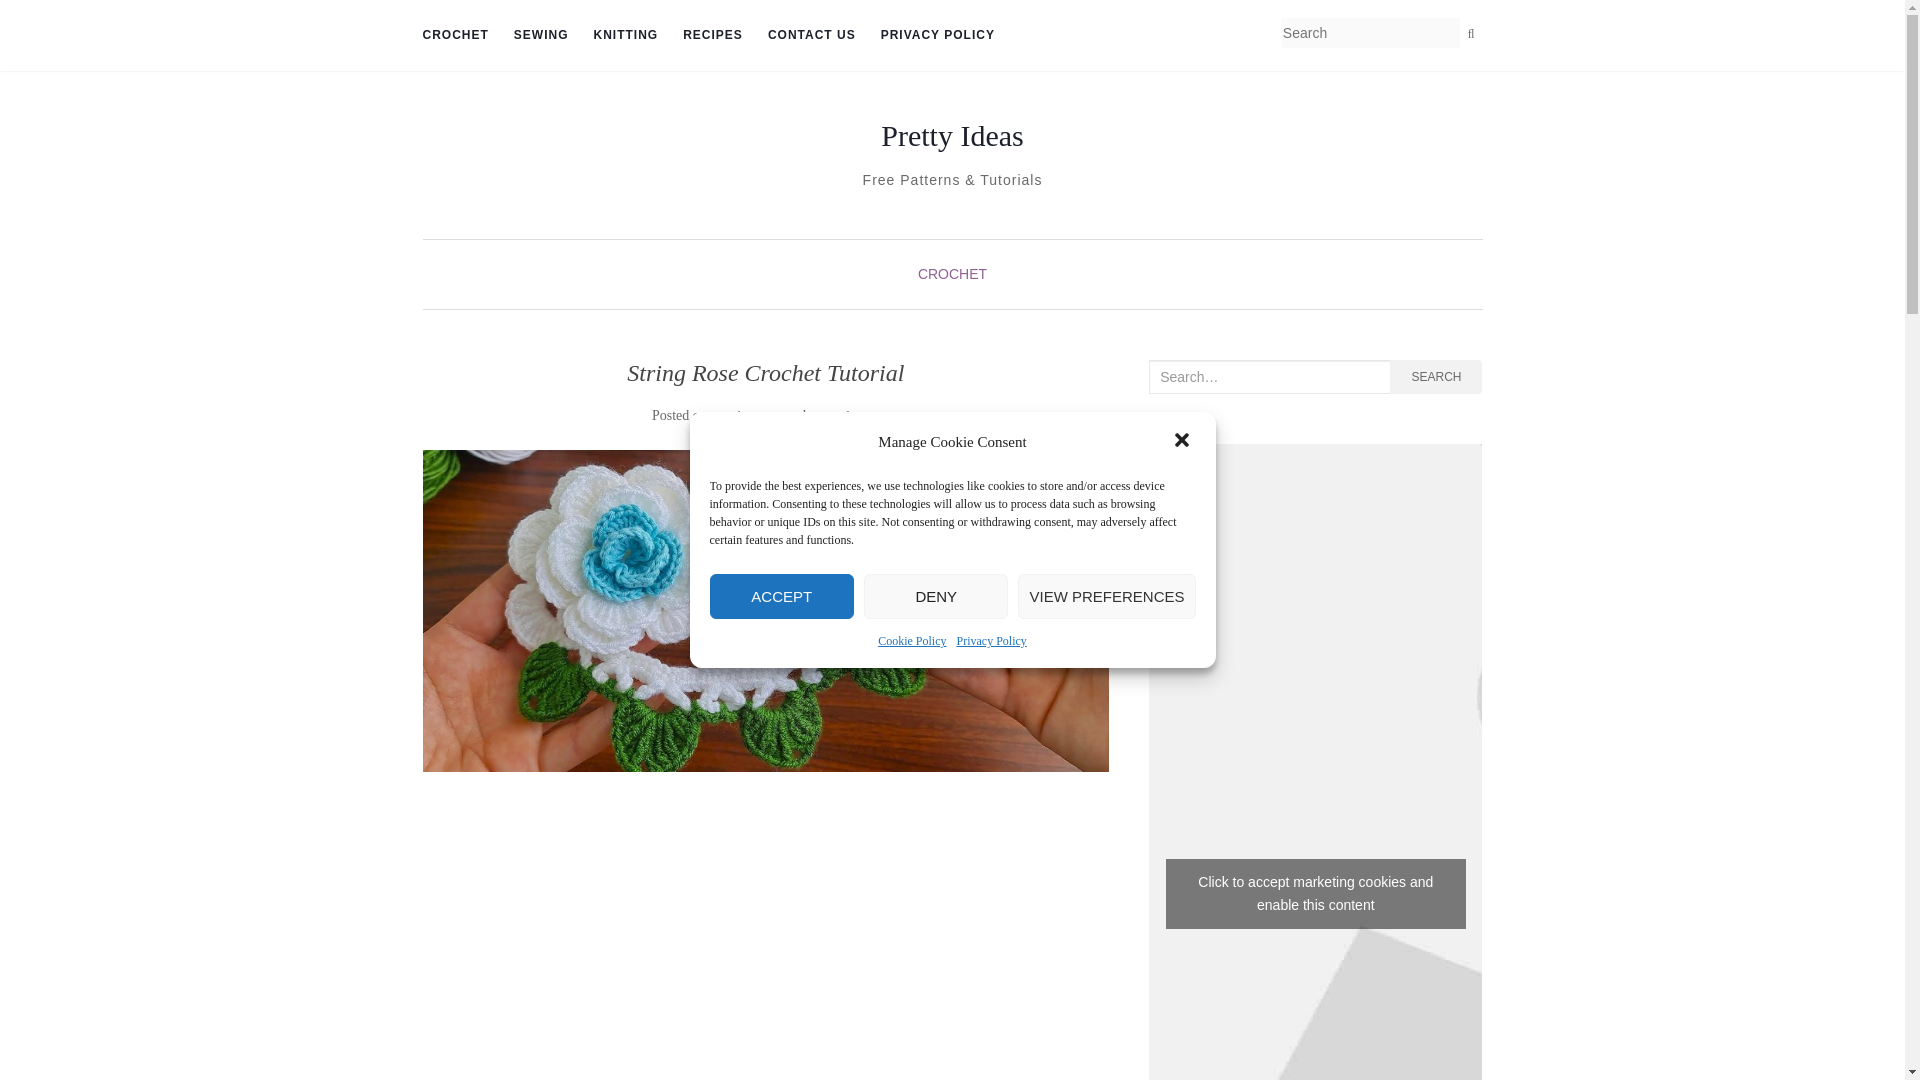 The image size is (1920, 1080). I want to click on March 30, 2024, so click(751, 416).